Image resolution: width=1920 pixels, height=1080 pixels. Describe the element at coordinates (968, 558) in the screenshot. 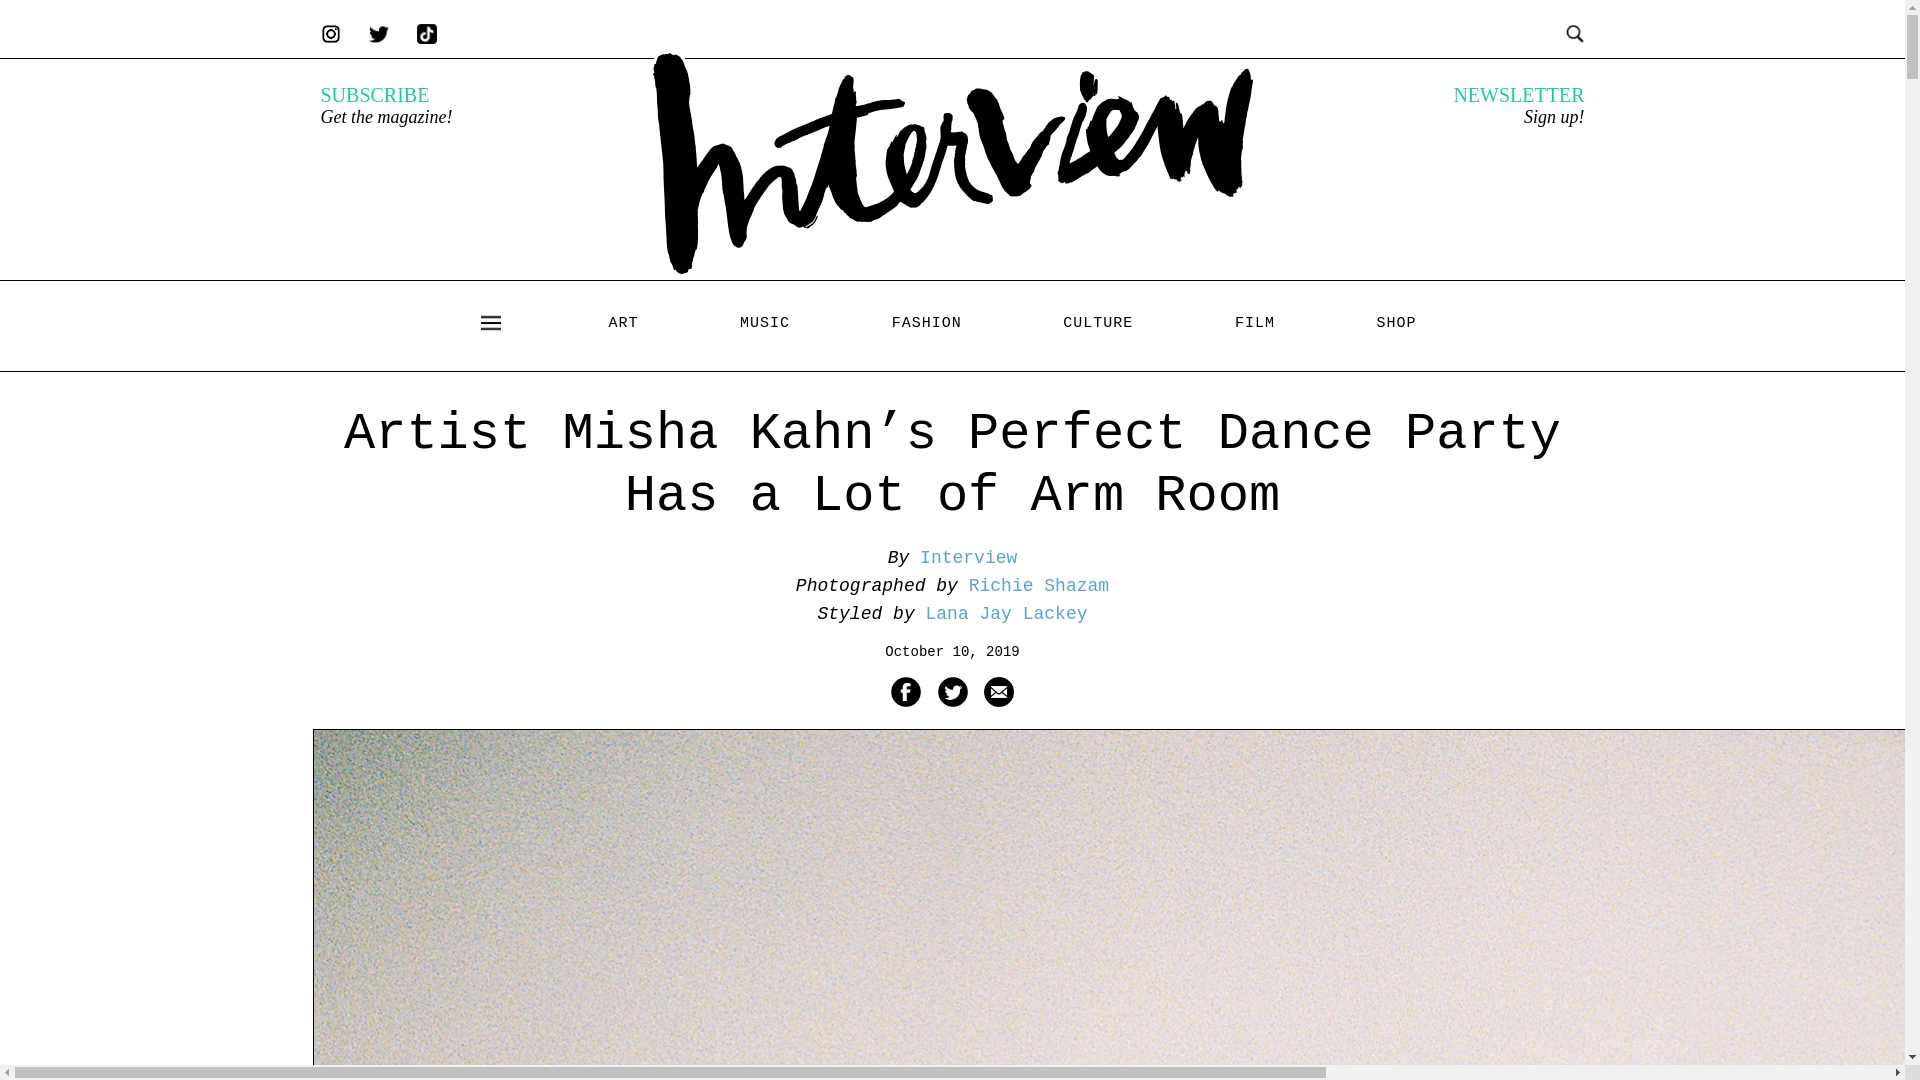

I see `Interview` at that location.